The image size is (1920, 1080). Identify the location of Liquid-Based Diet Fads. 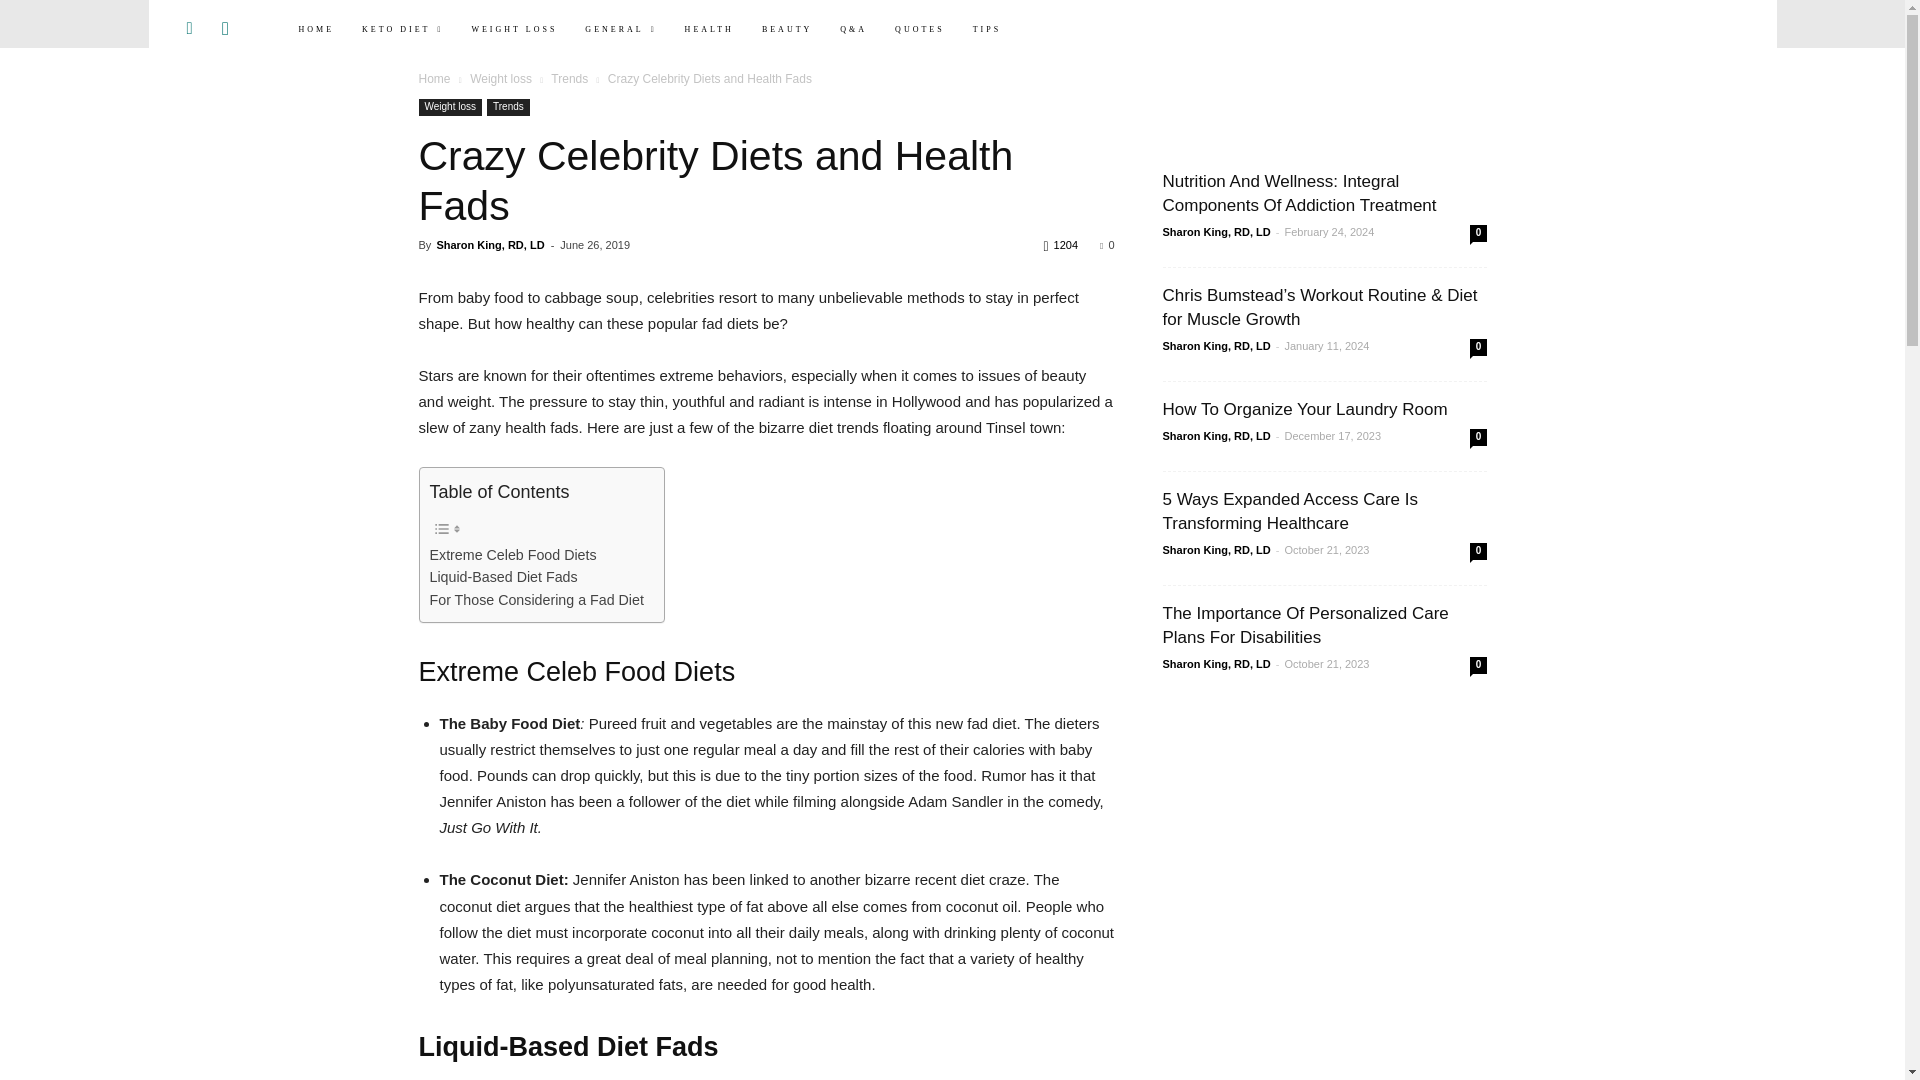
(504, 576).